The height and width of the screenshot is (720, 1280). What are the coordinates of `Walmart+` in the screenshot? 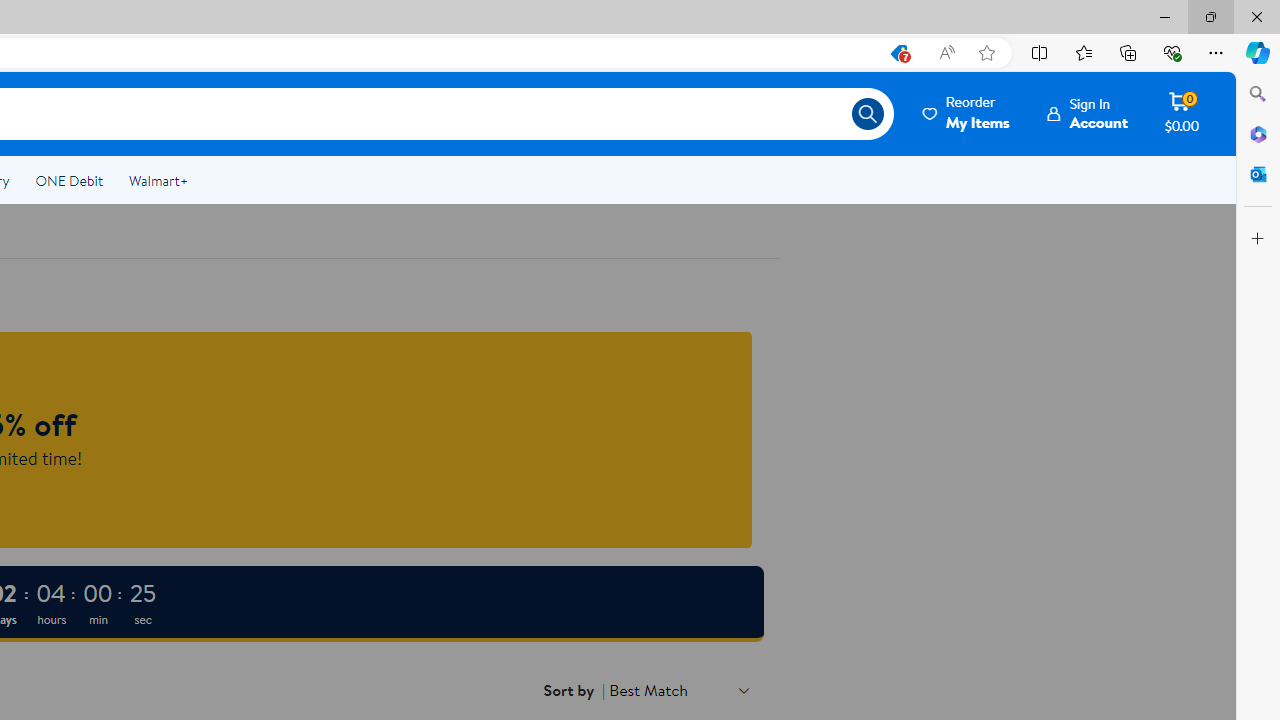 It's located at (158, 180).